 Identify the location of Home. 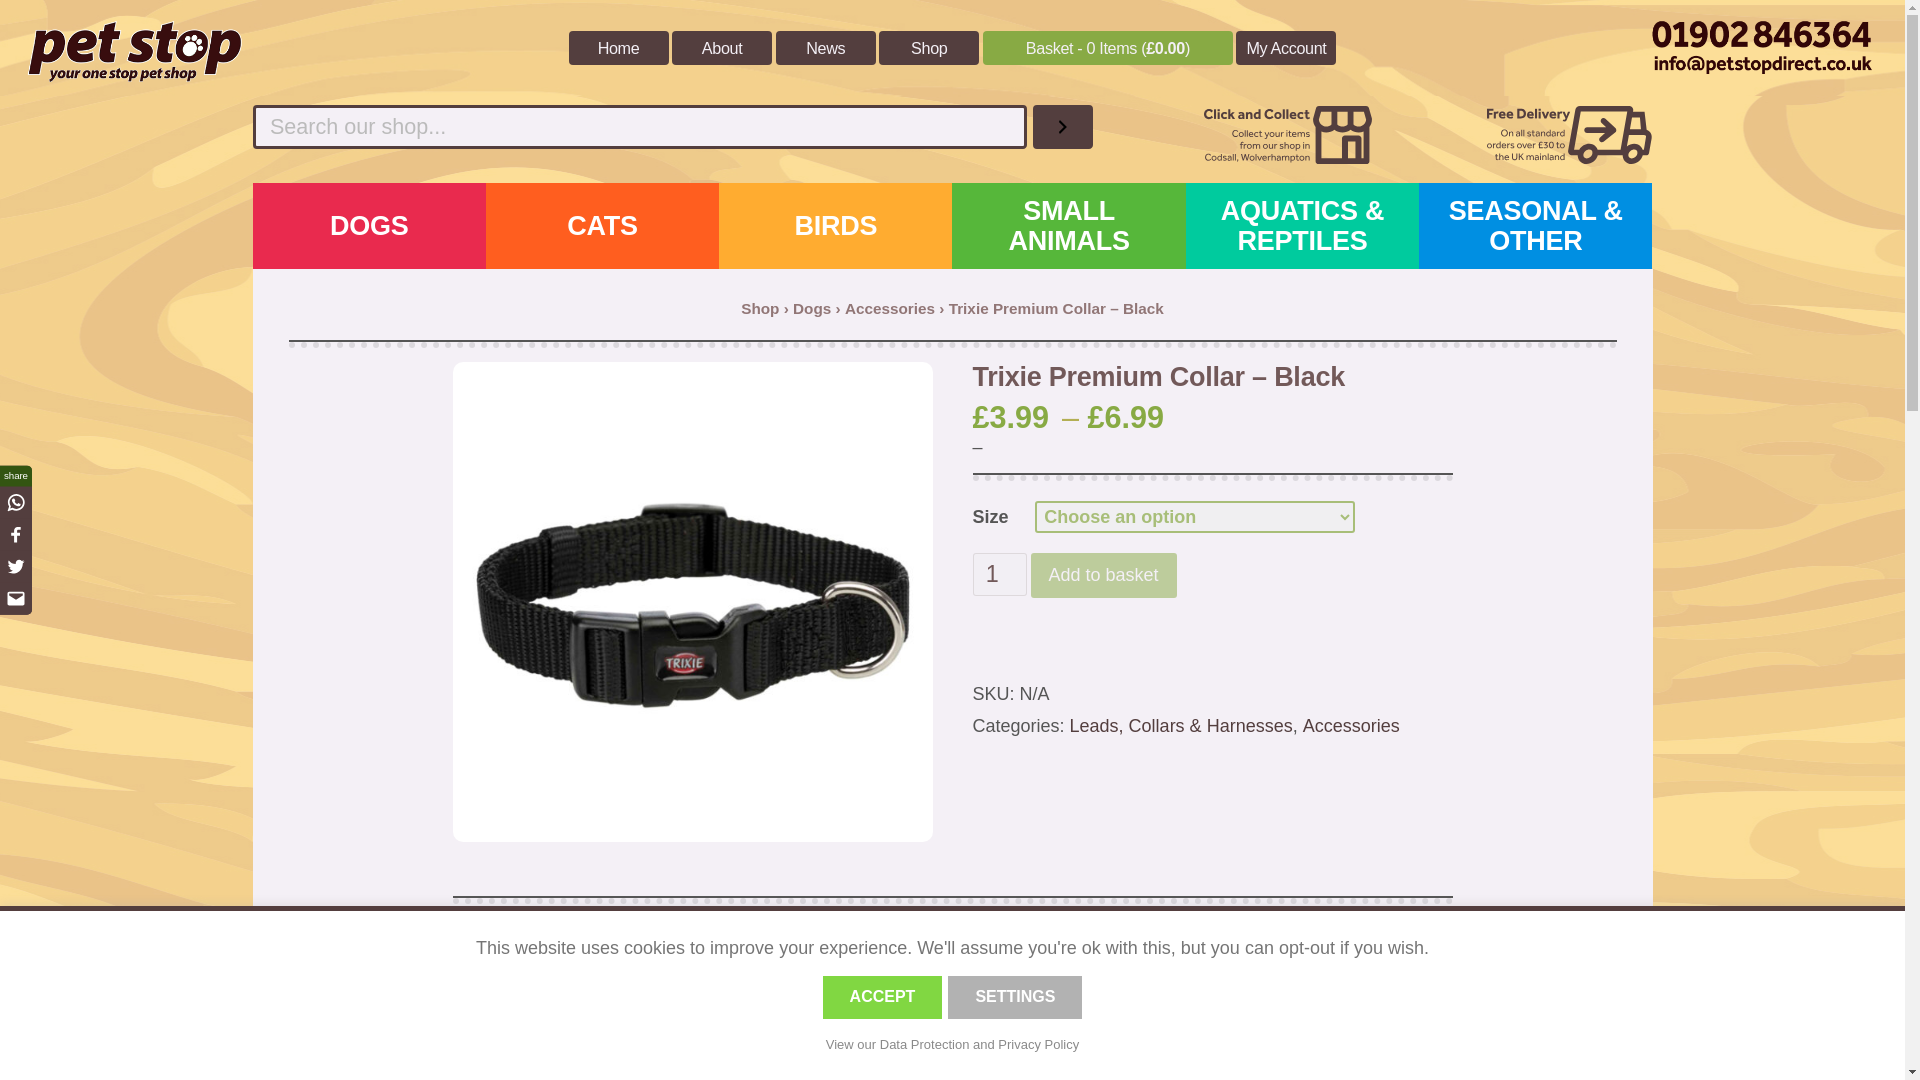
(618, 48).